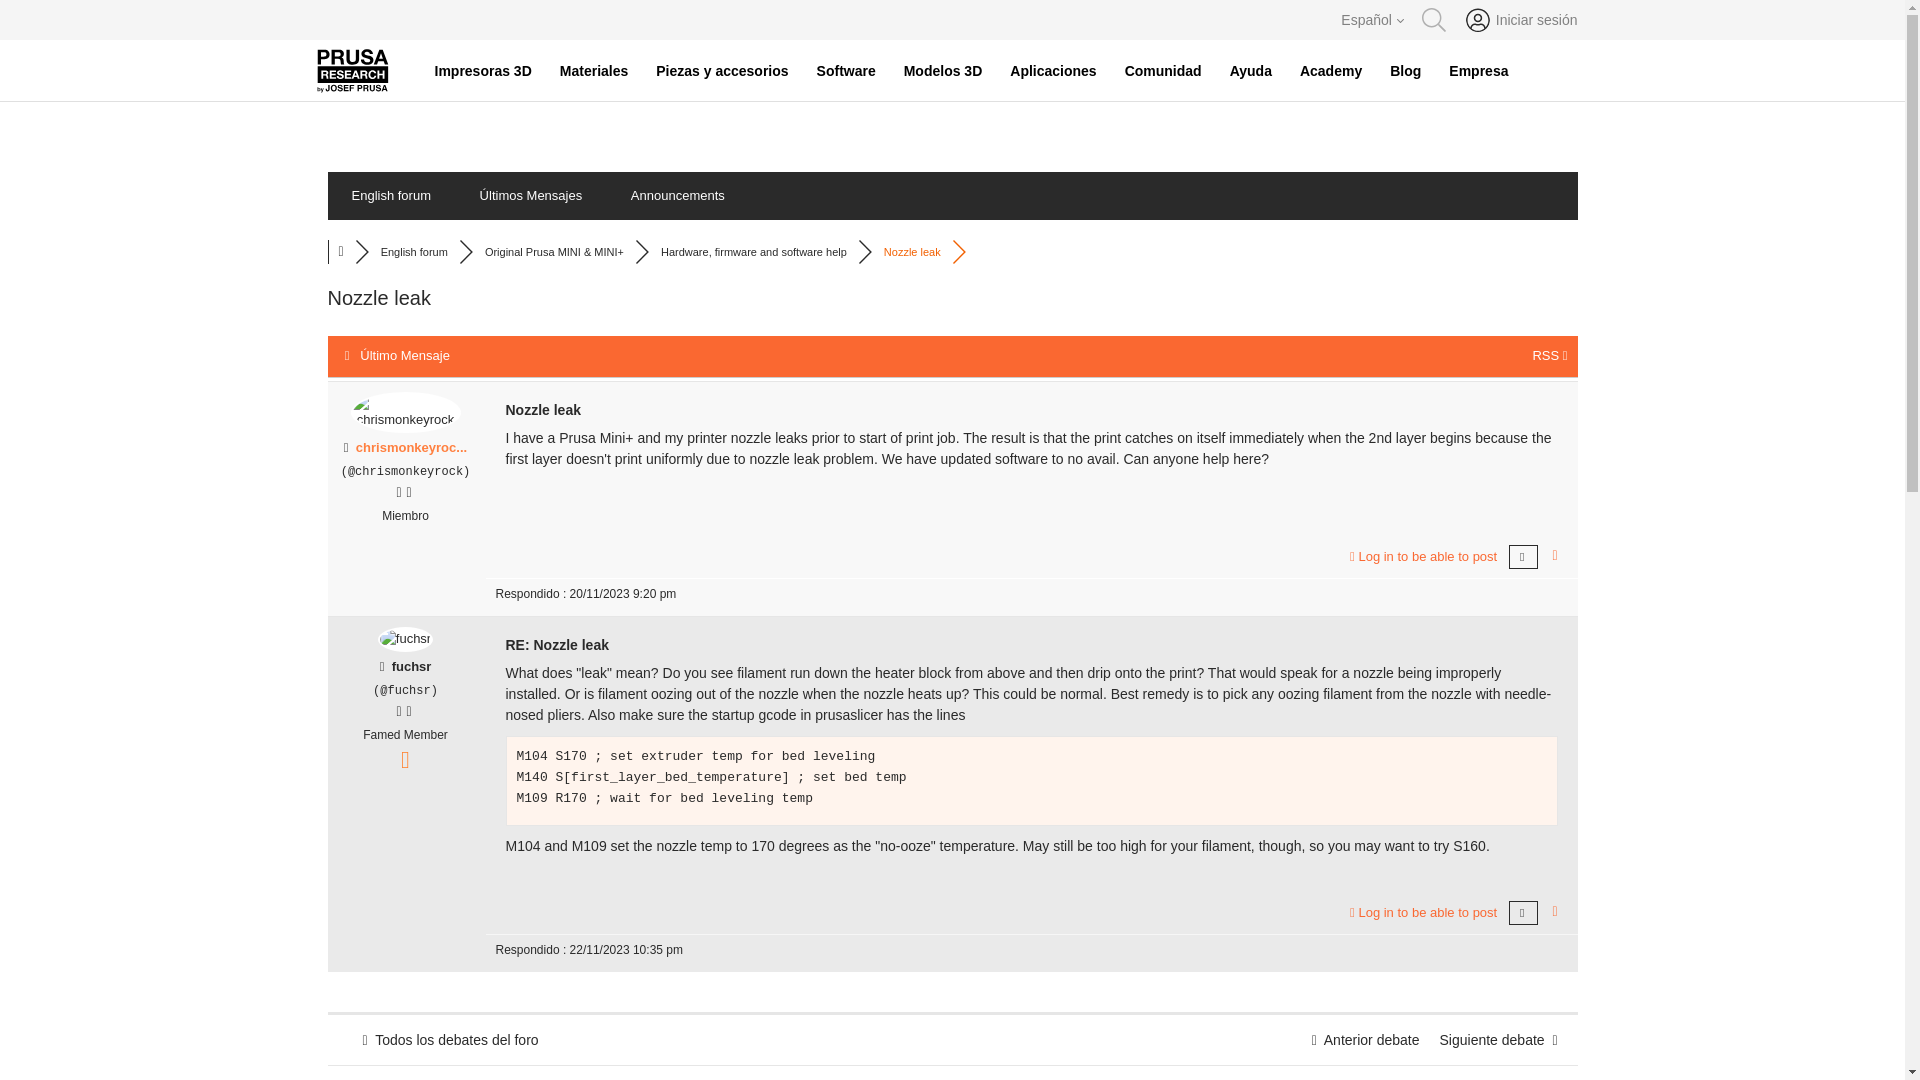  What do you see at coordinates (677, 196) in the screenshot?
I see `Announcements` at bounding box center [677, 196].